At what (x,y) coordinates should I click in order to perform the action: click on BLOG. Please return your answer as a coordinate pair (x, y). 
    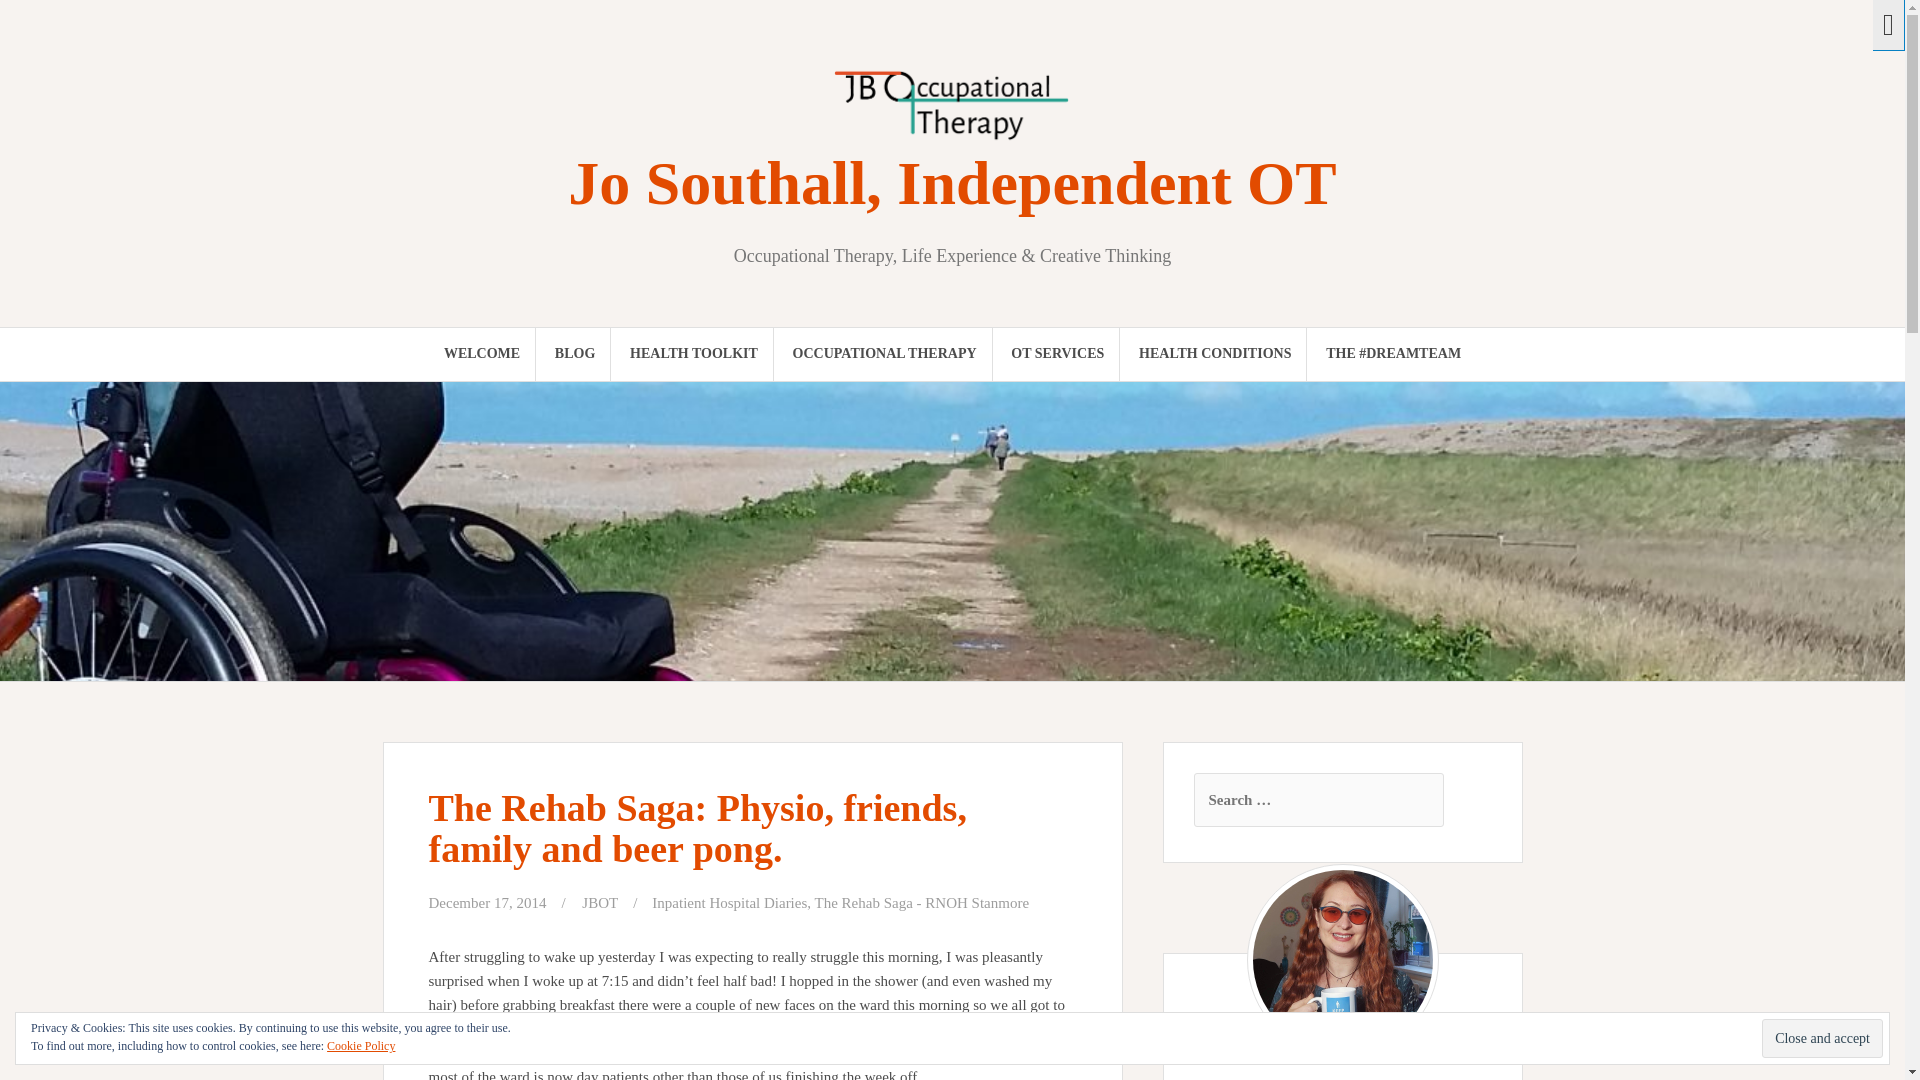
    Looking at the image, I should click on (574, 354).